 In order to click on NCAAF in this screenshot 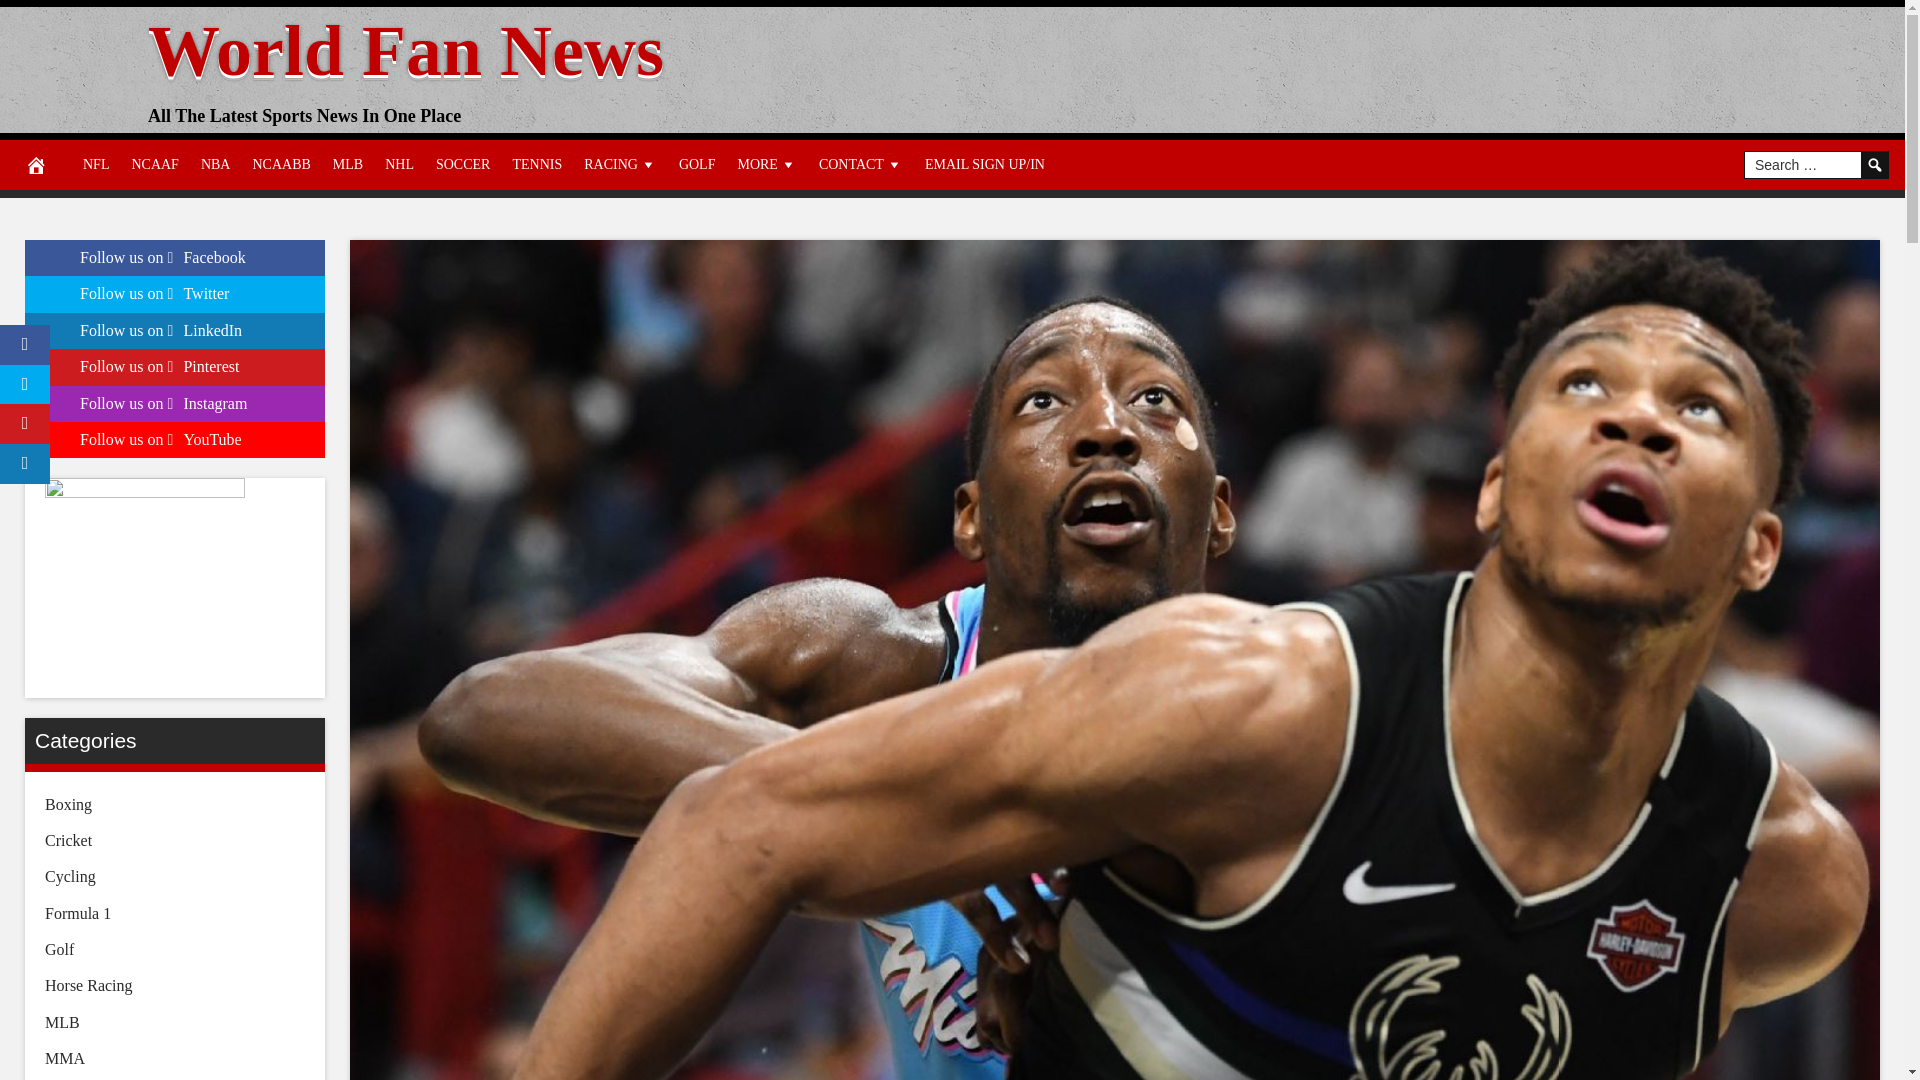, I will do `click(154, 165)`.